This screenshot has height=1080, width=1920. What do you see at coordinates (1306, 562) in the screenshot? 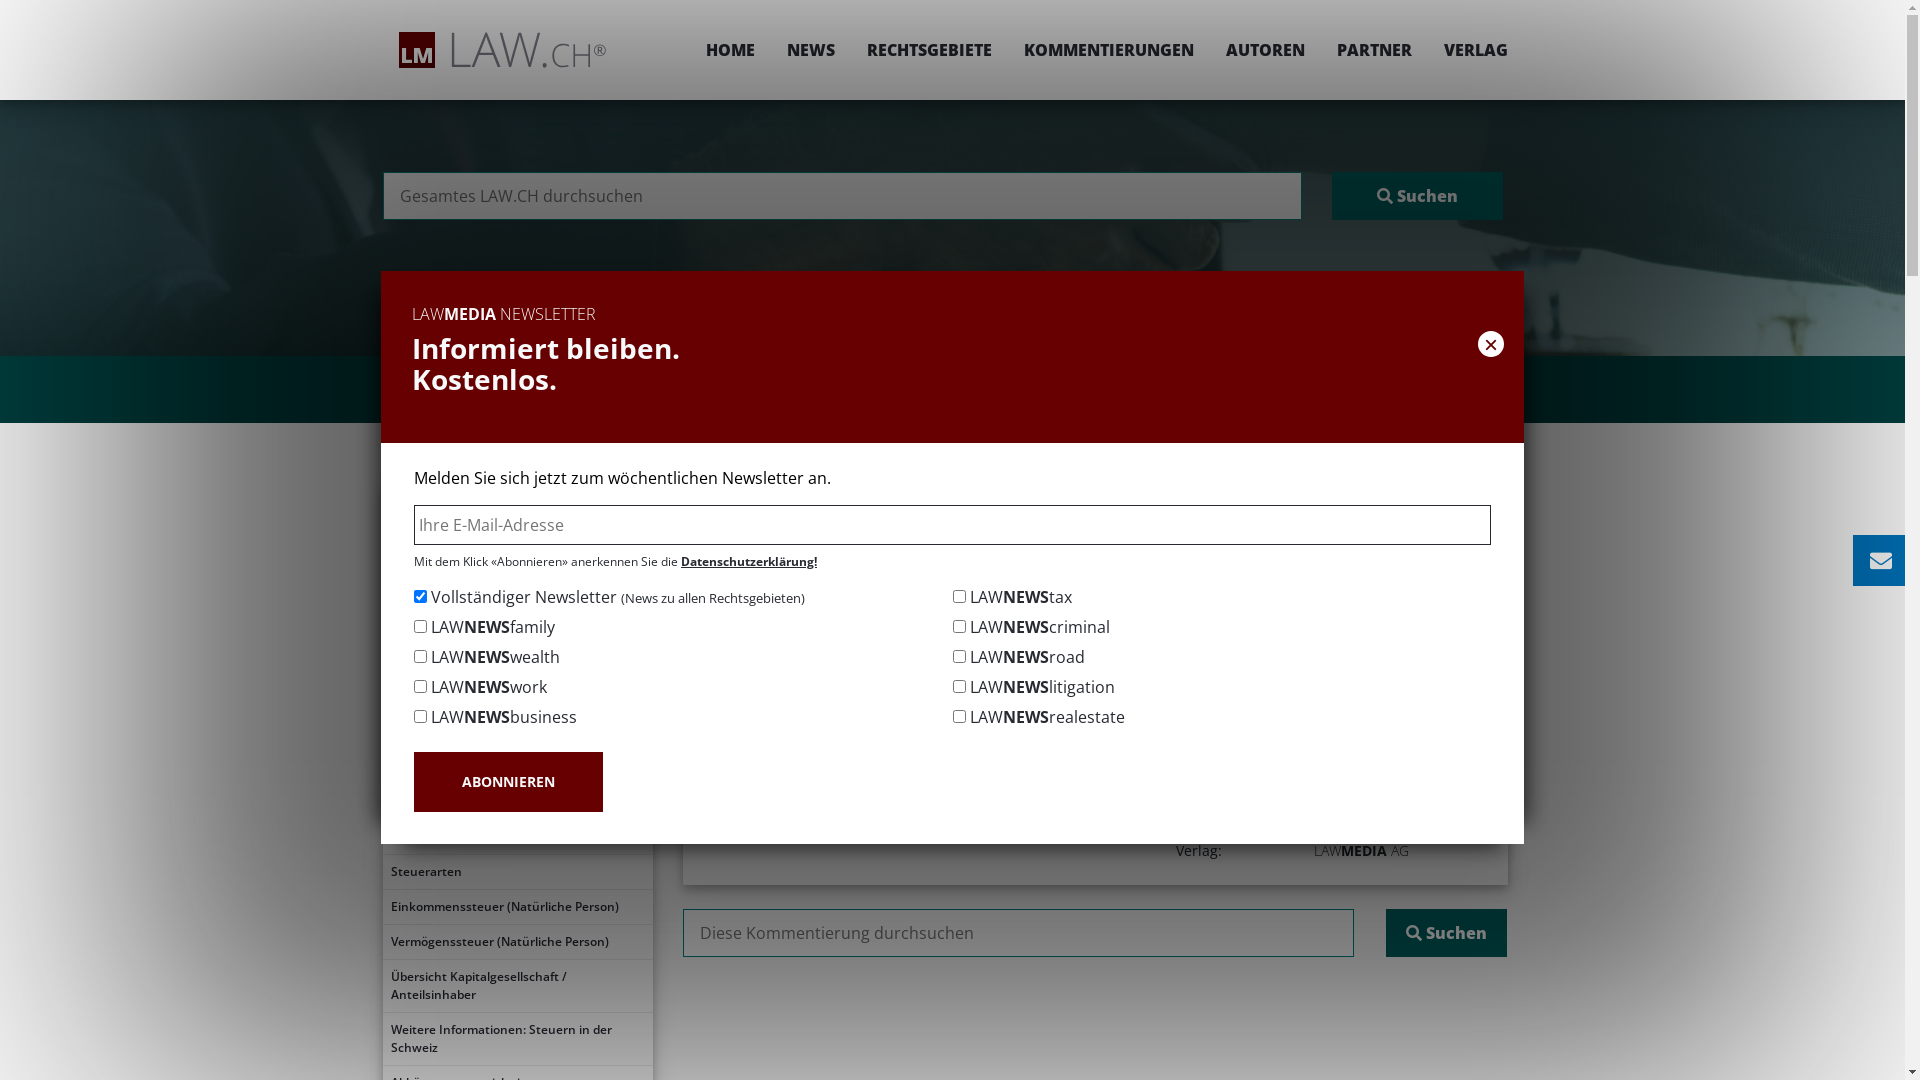
I see ` TEILEN` at bounding box center [1306, 562].